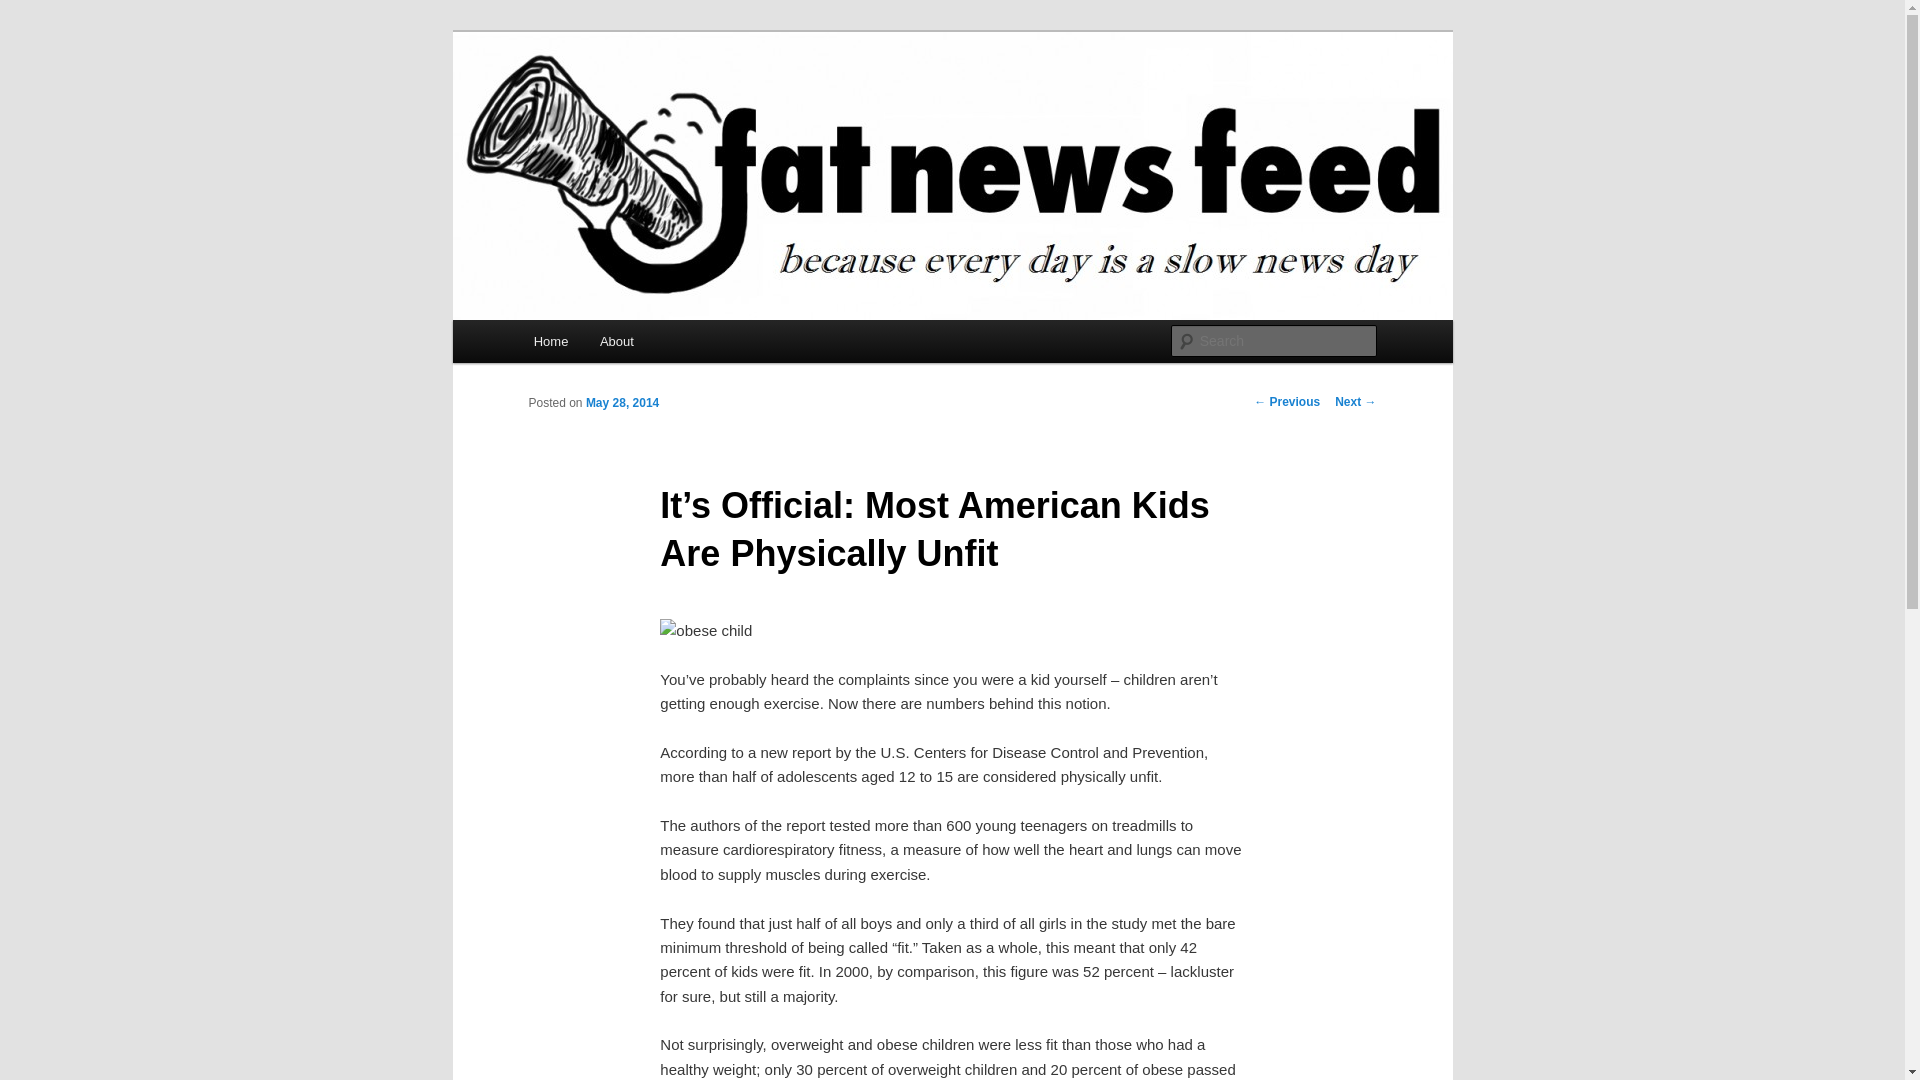 This screenshot has height=1080, width=1920. Describe the element at coordinates (32, 11) in the screenshot. I see `Search` at that location.